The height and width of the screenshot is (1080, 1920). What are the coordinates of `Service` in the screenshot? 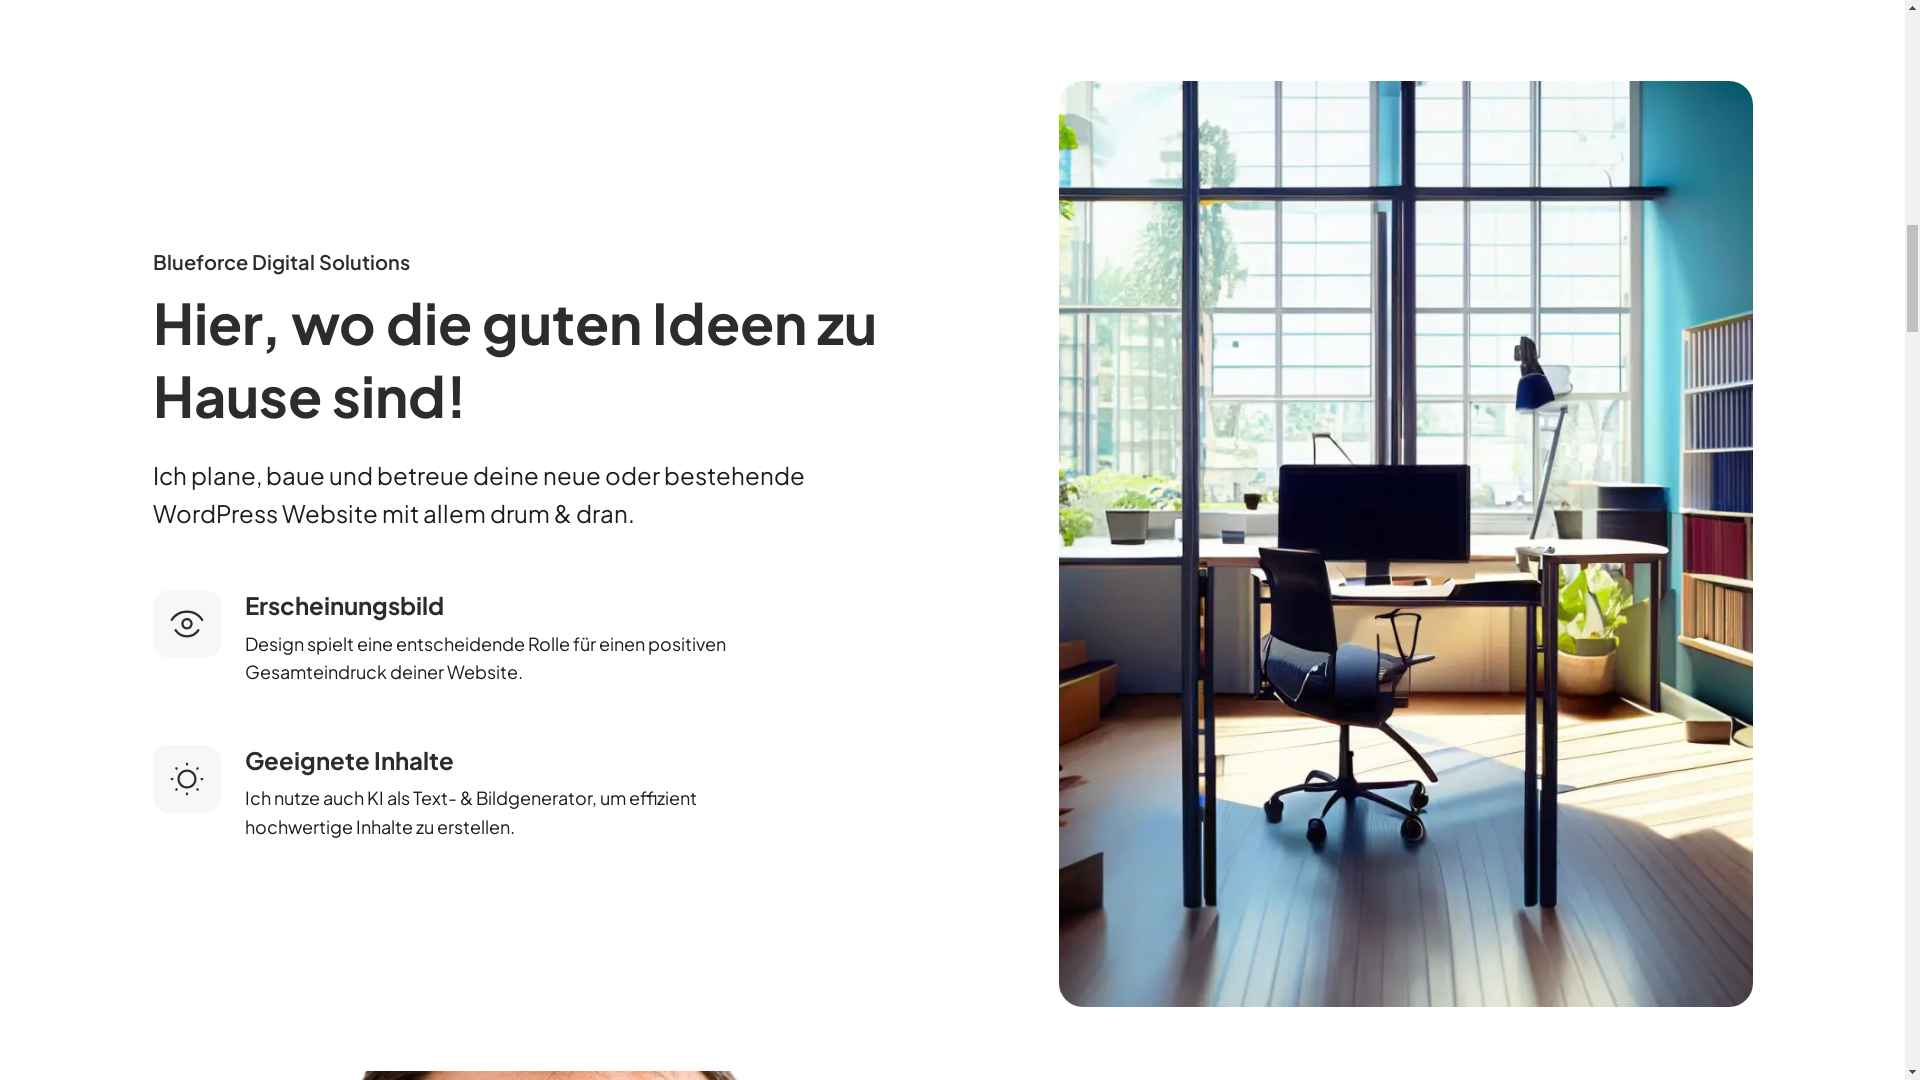 It's located at (500, 68).